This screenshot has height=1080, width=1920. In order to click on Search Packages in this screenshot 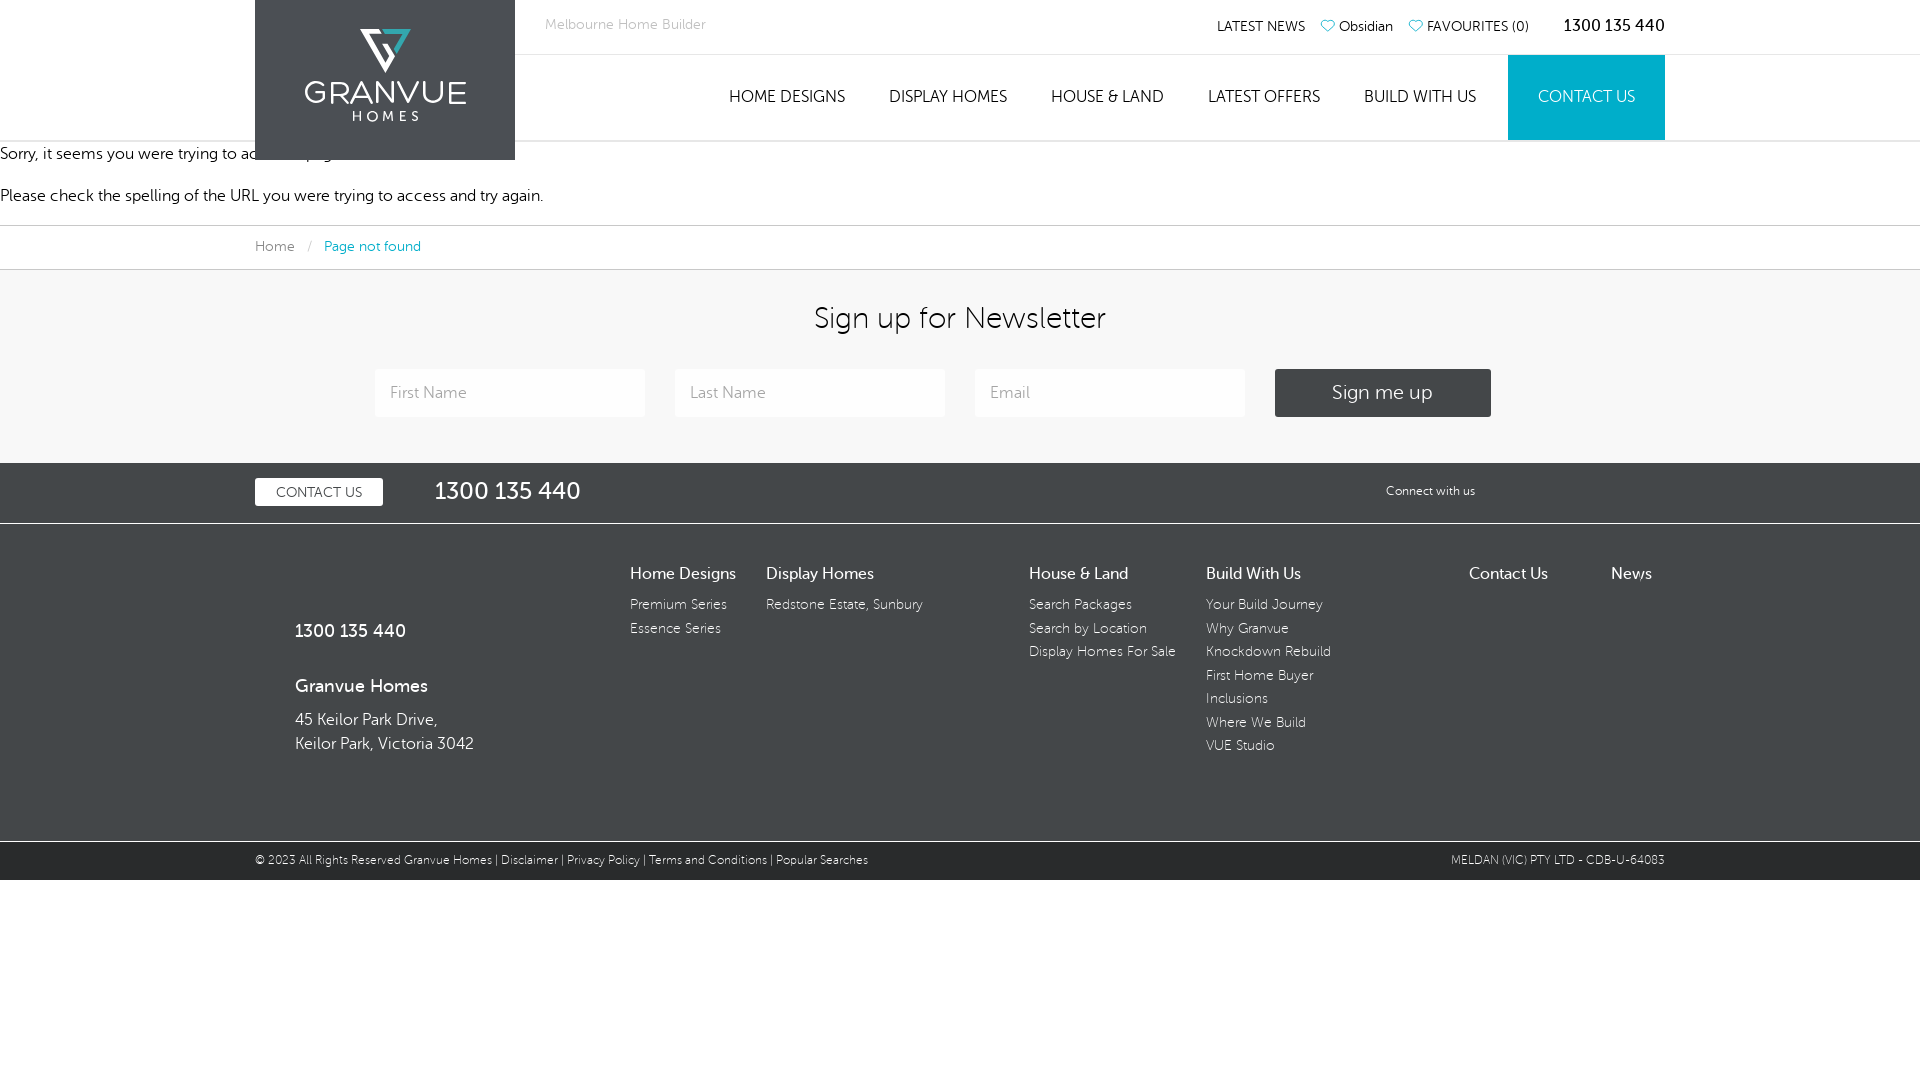, I will do `click(1080, 604)`.